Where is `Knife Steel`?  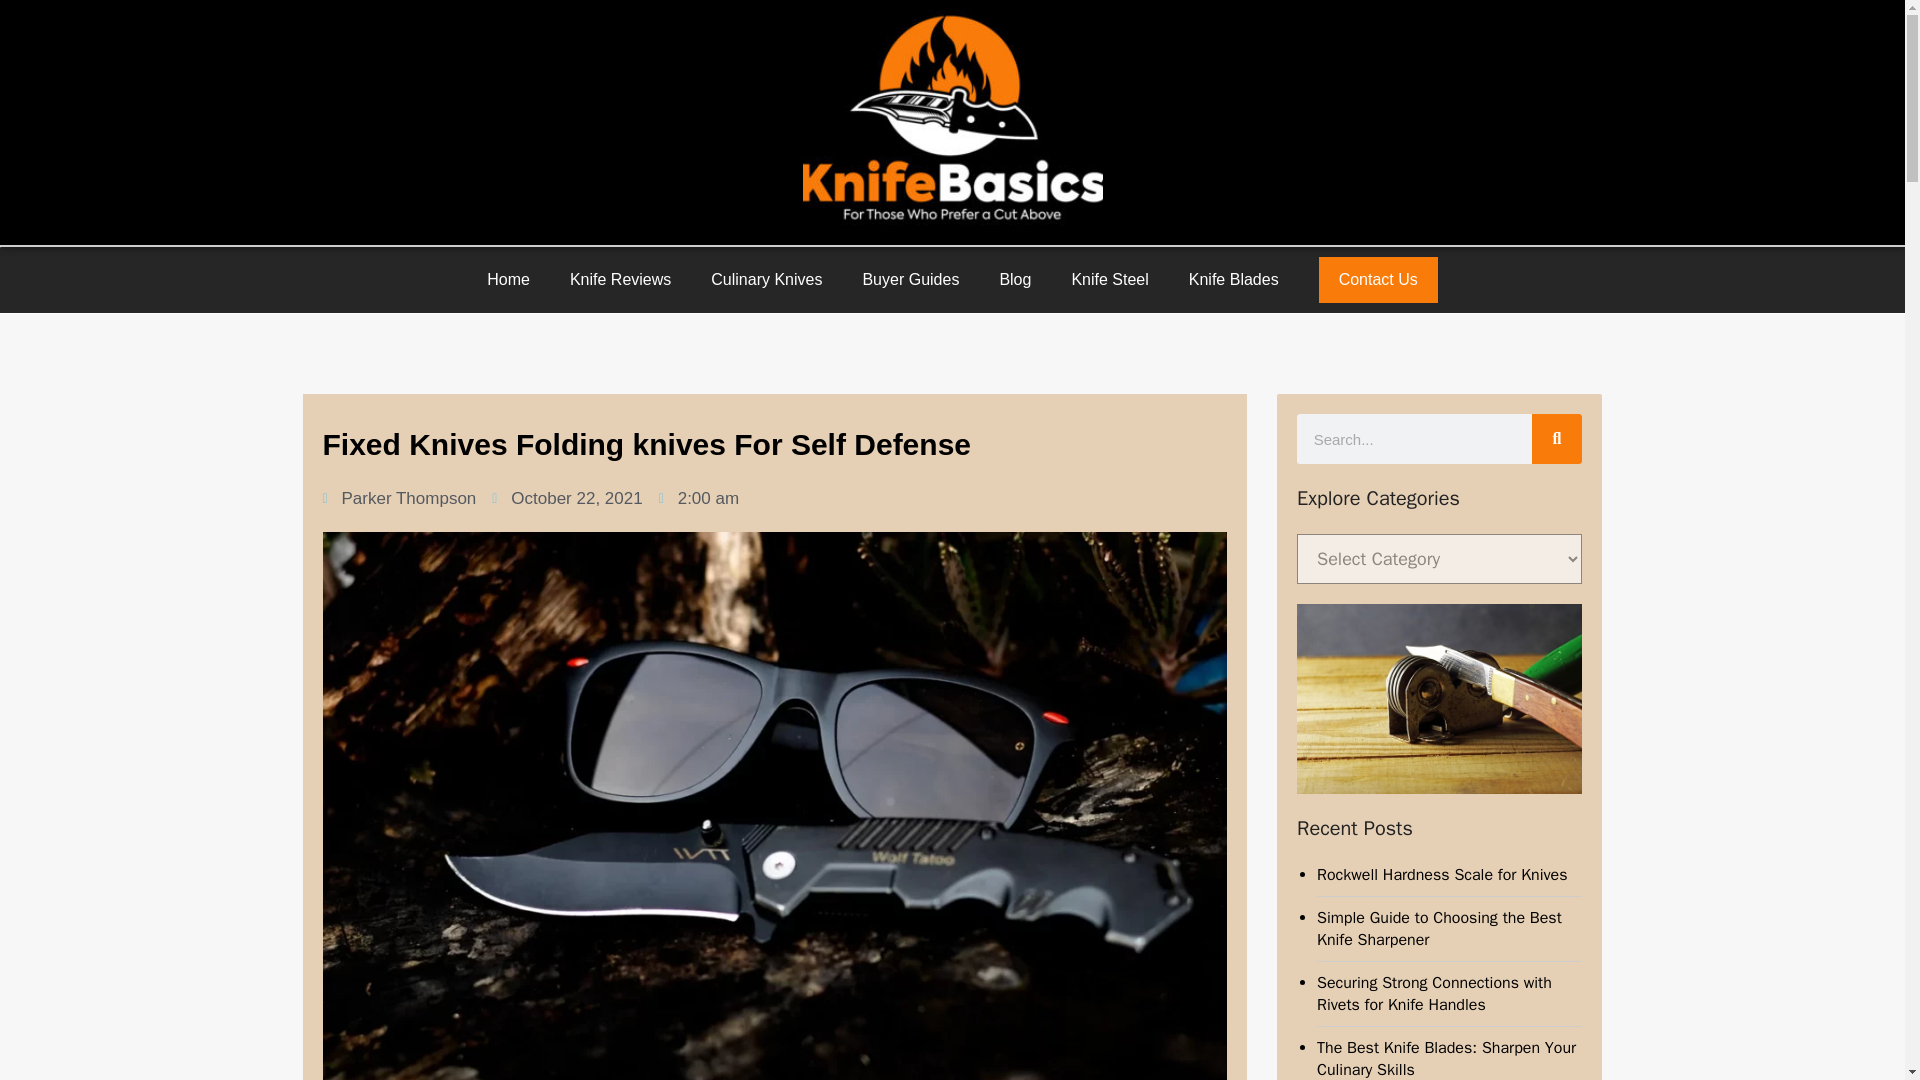 Knife Steel is located at coordinates (1108, 280).